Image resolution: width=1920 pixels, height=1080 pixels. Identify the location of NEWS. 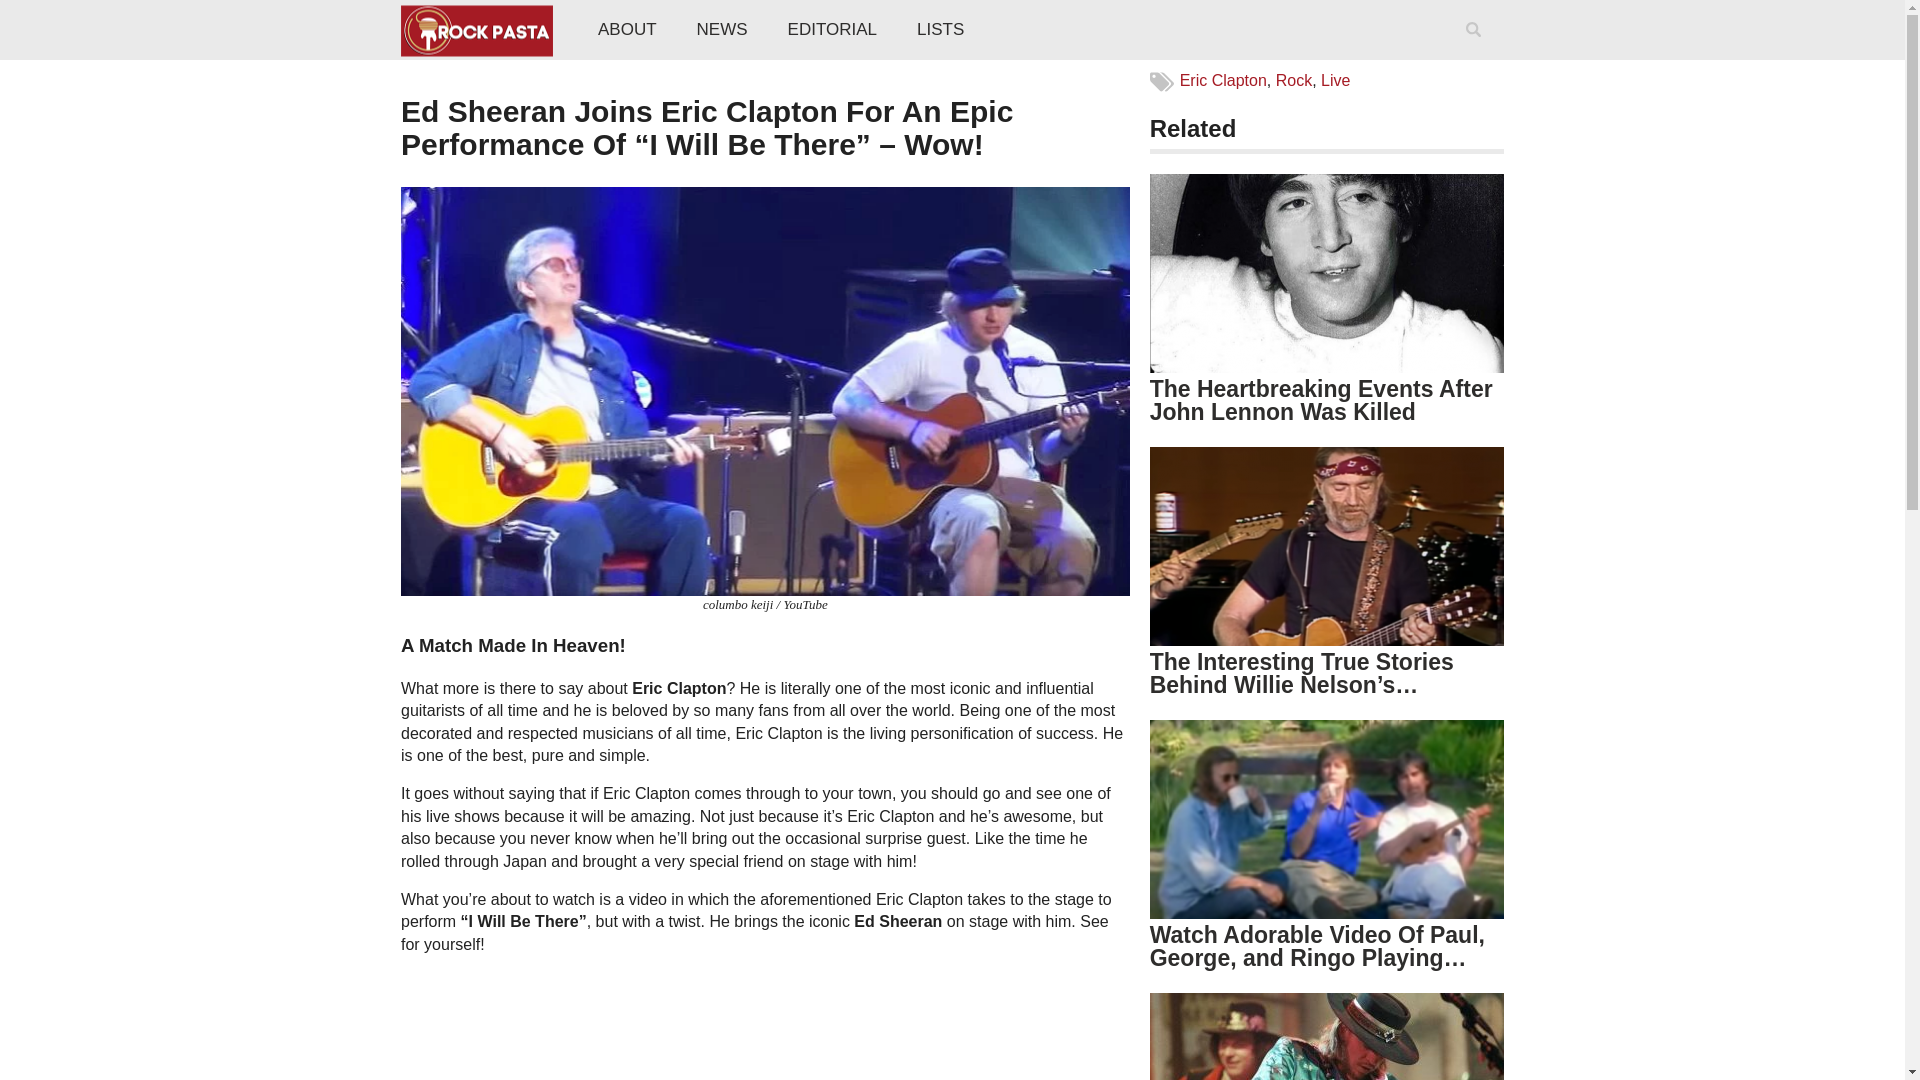
(722, 30).